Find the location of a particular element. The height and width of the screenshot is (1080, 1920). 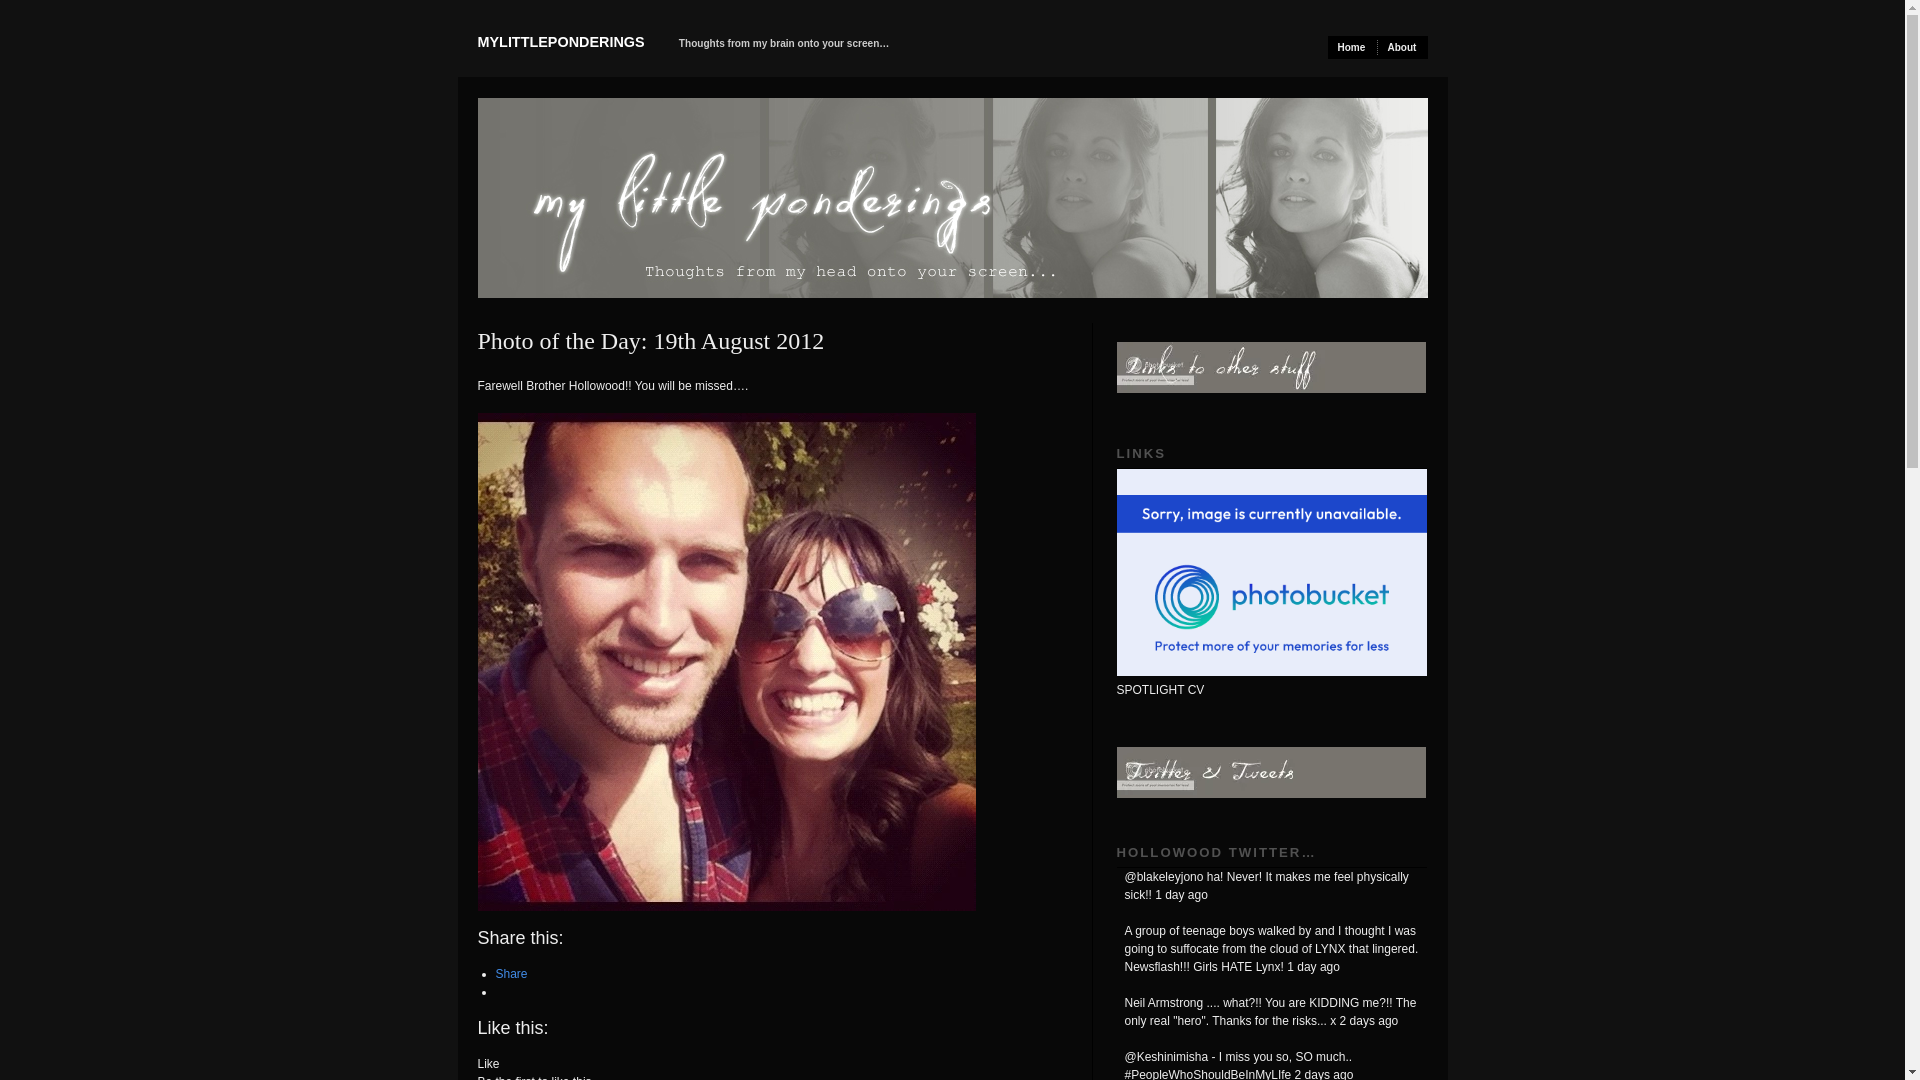

MYLITTLEPONDERINGS is located at coordinates (562, 41).